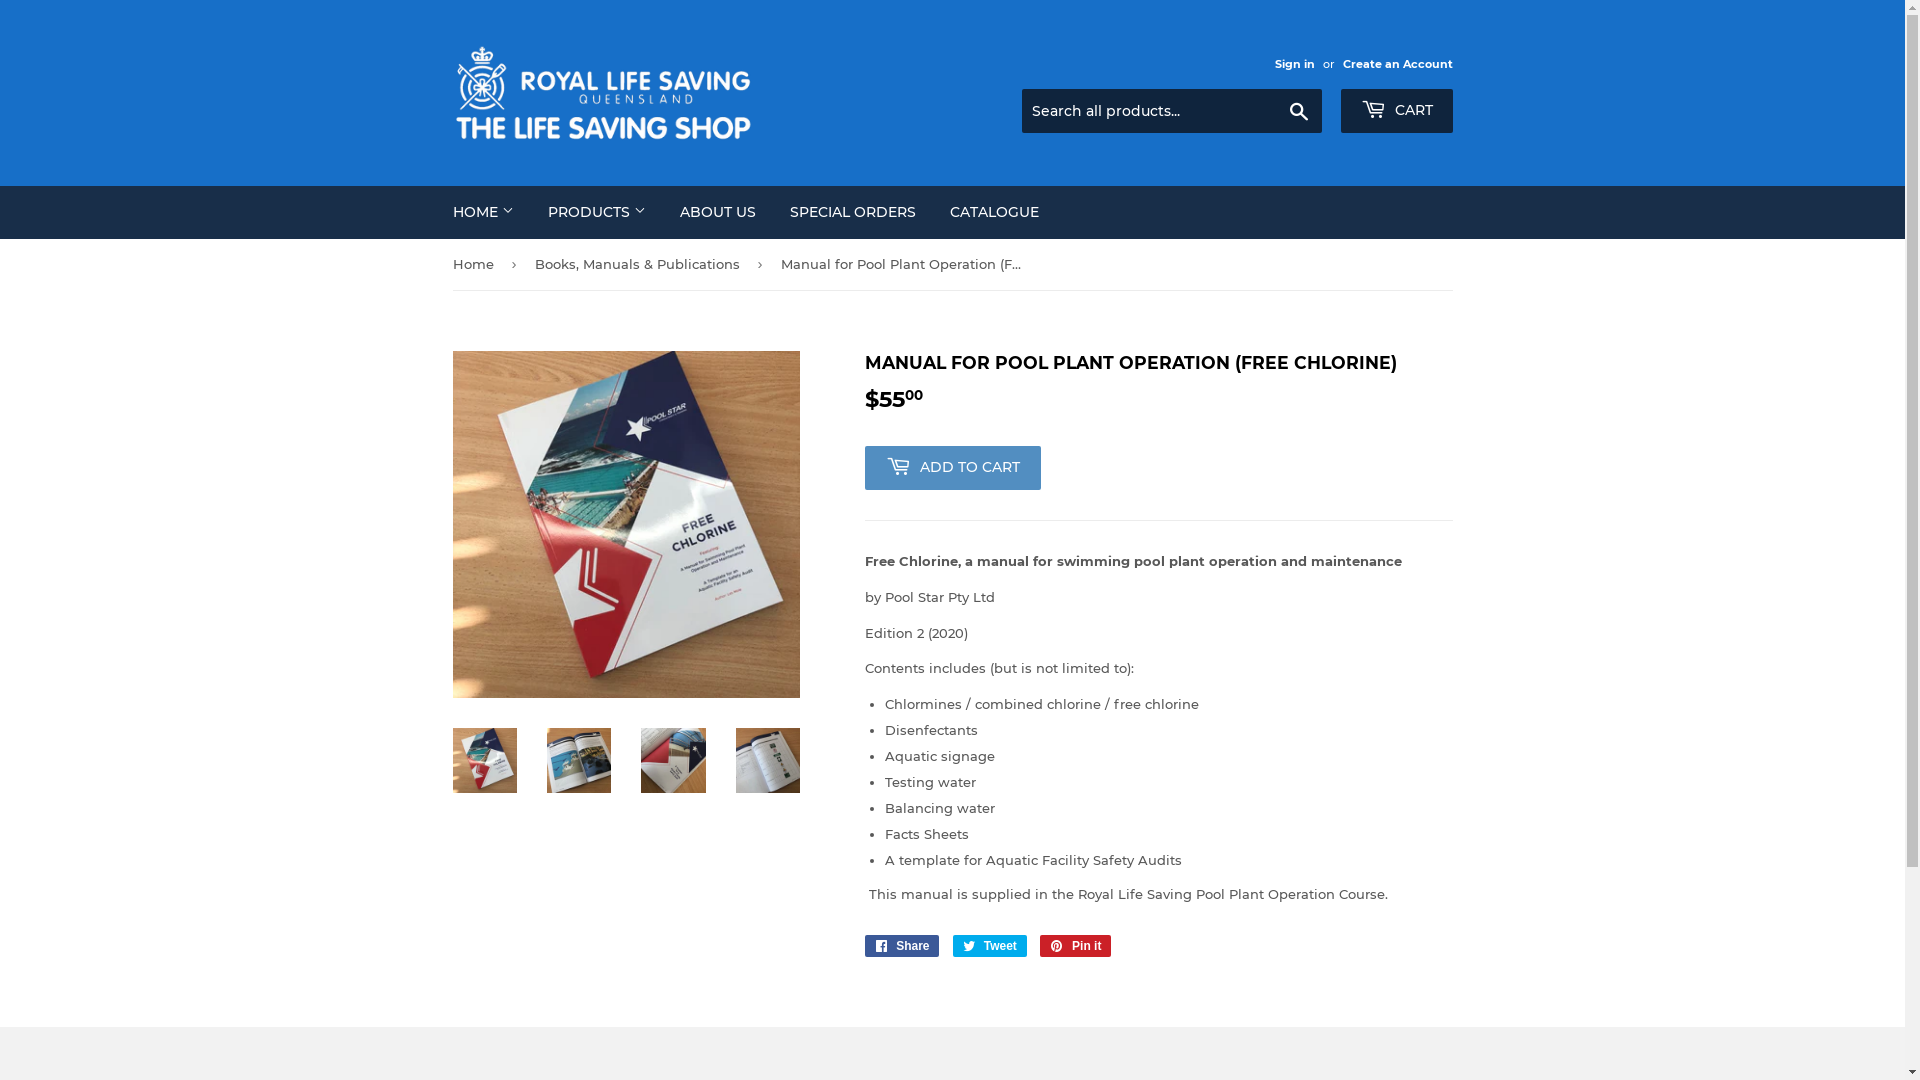 This screenshot has height=1080, width=1920. I want to click on CATALOGUE, so click(994, 212).